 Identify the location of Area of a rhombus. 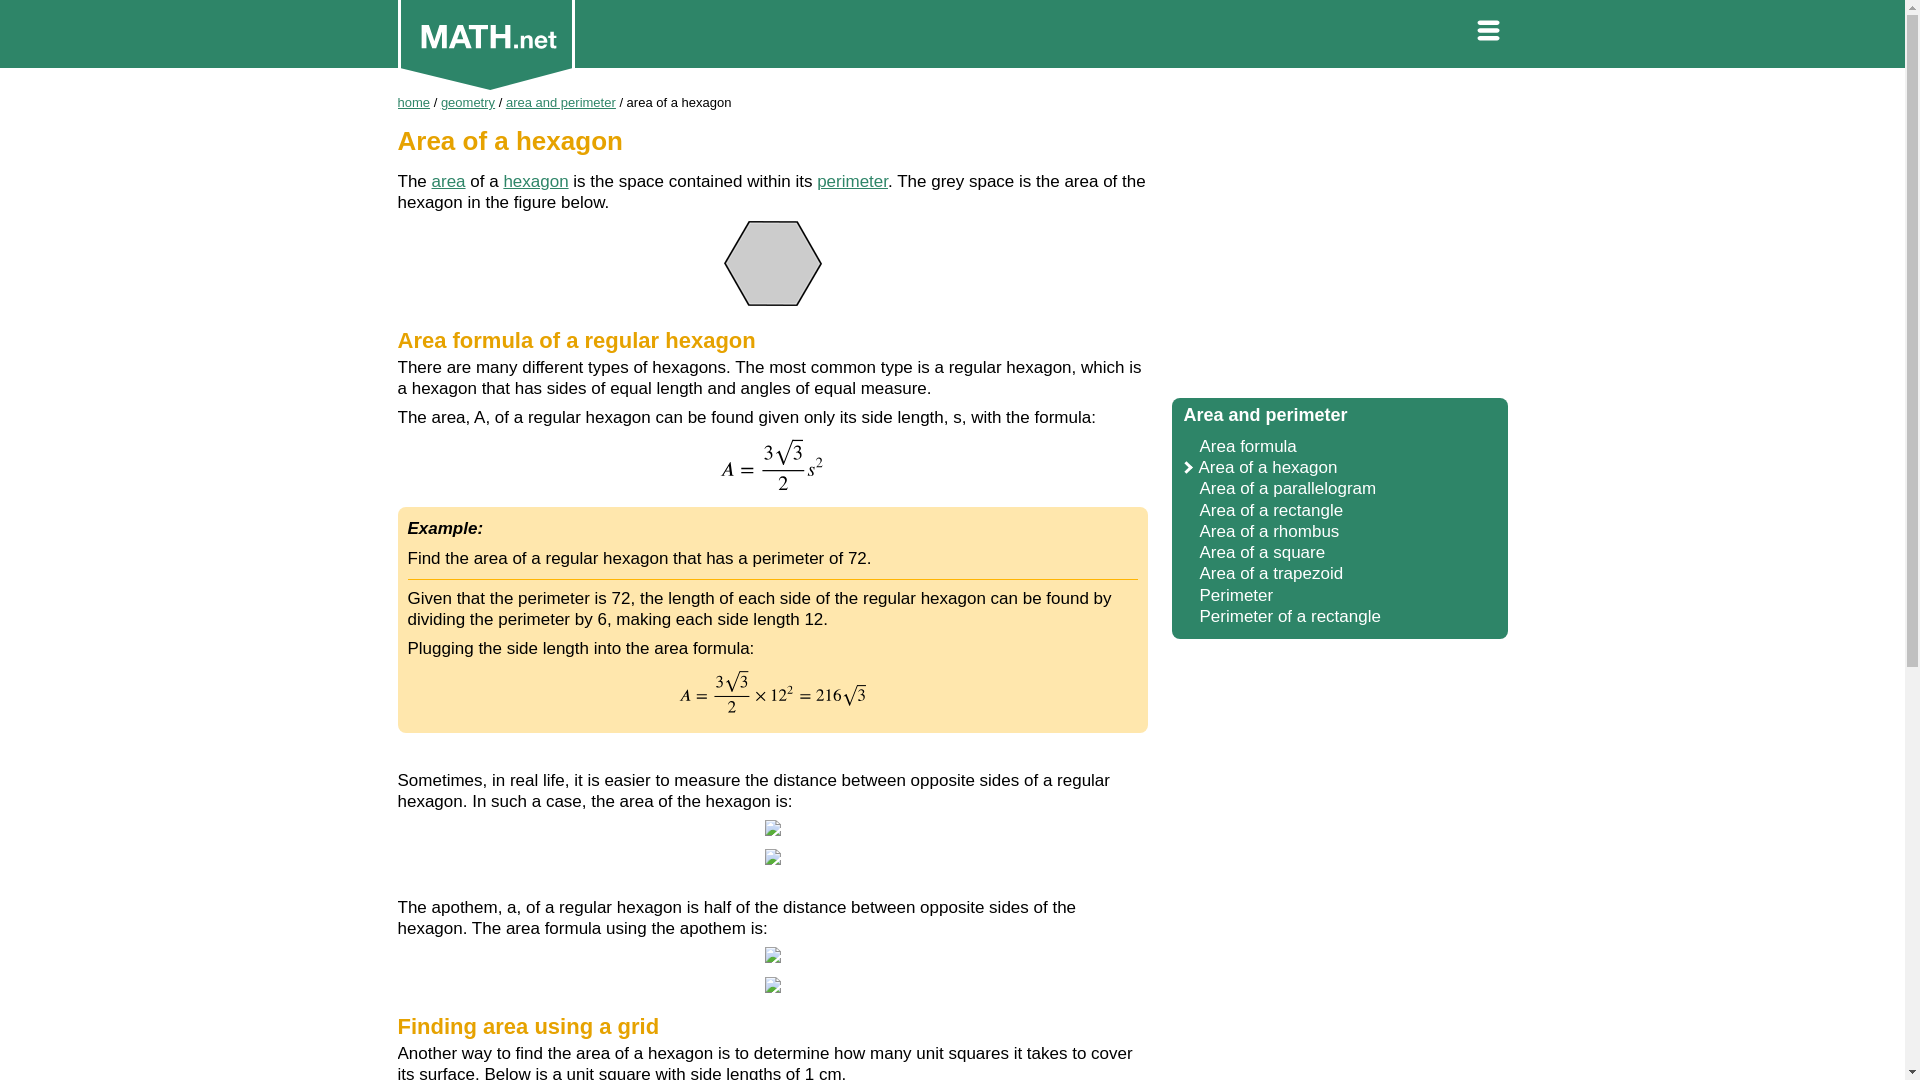
(1270, 531).